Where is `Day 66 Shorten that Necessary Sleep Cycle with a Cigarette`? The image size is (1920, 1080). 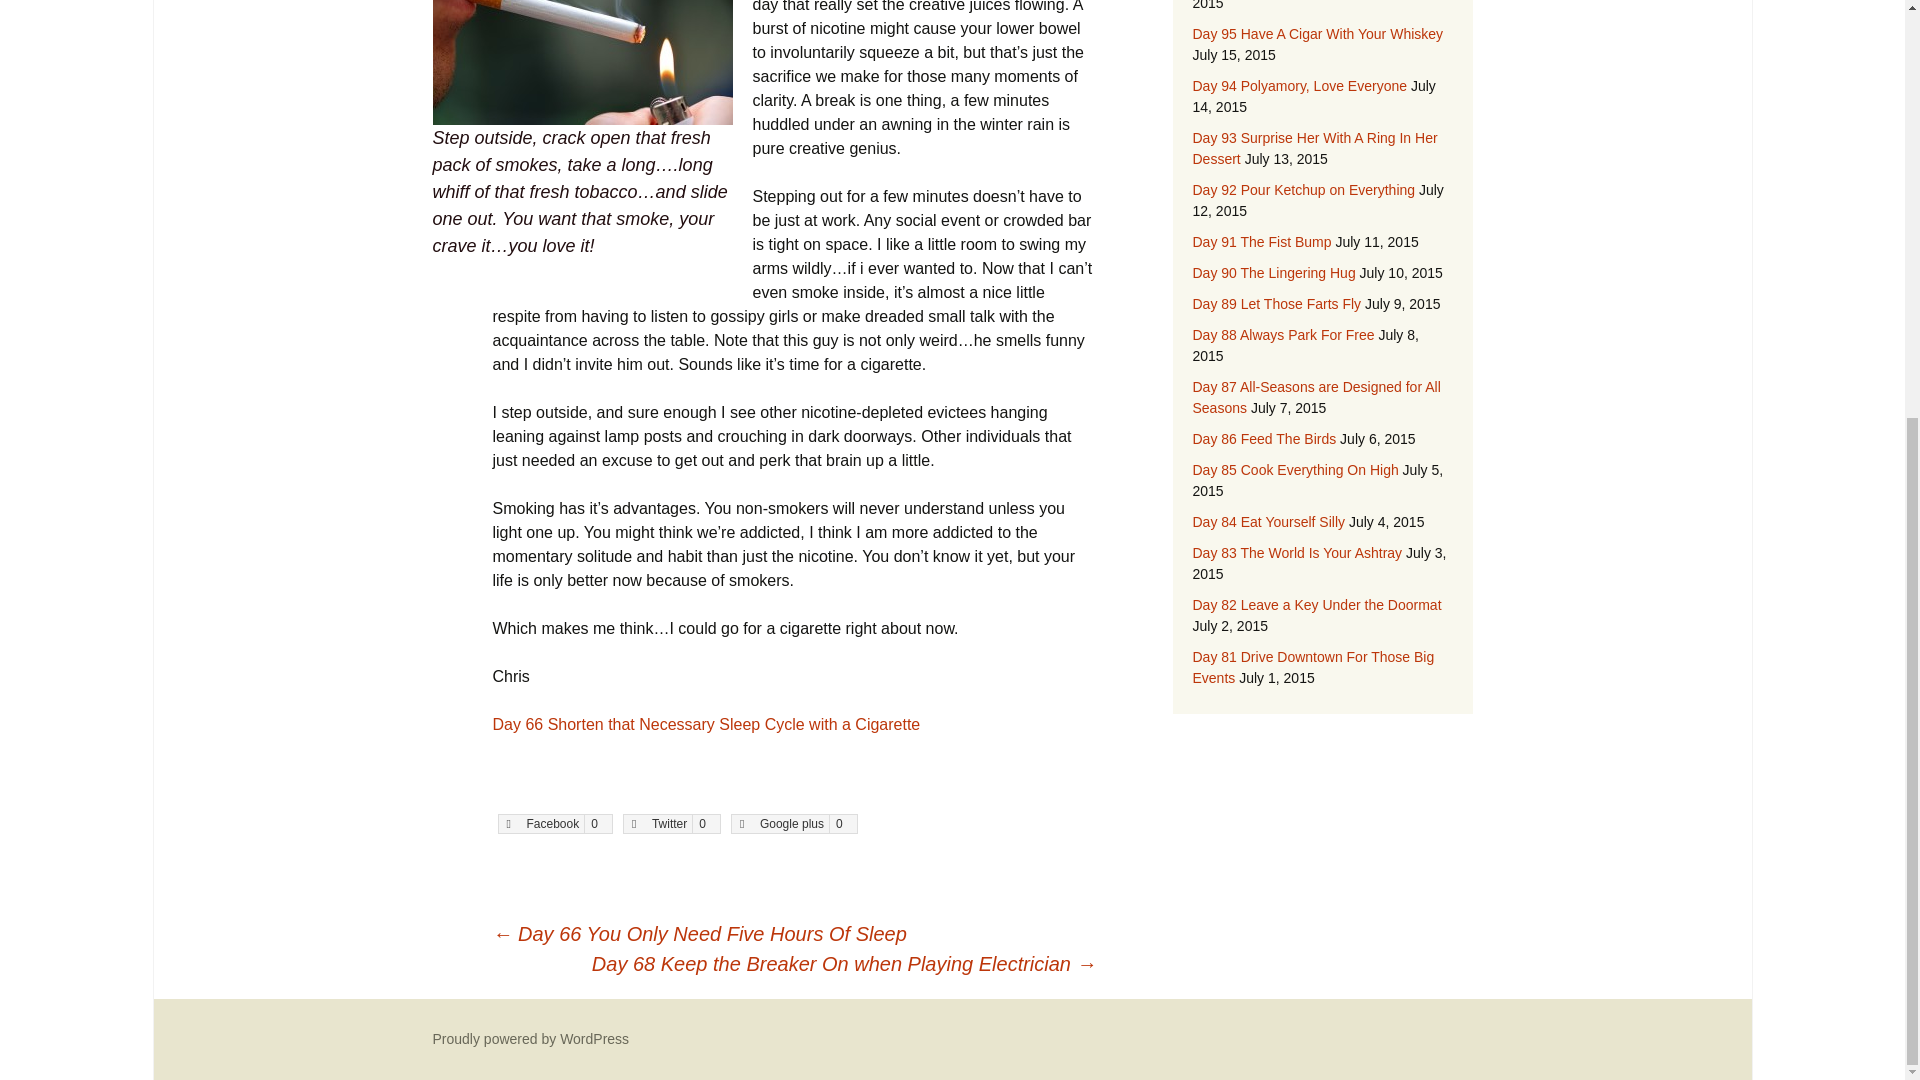
Day 66 Shorten that Necessary Sleep Cycle with a Cigarette is located at coordinates (705, 724).